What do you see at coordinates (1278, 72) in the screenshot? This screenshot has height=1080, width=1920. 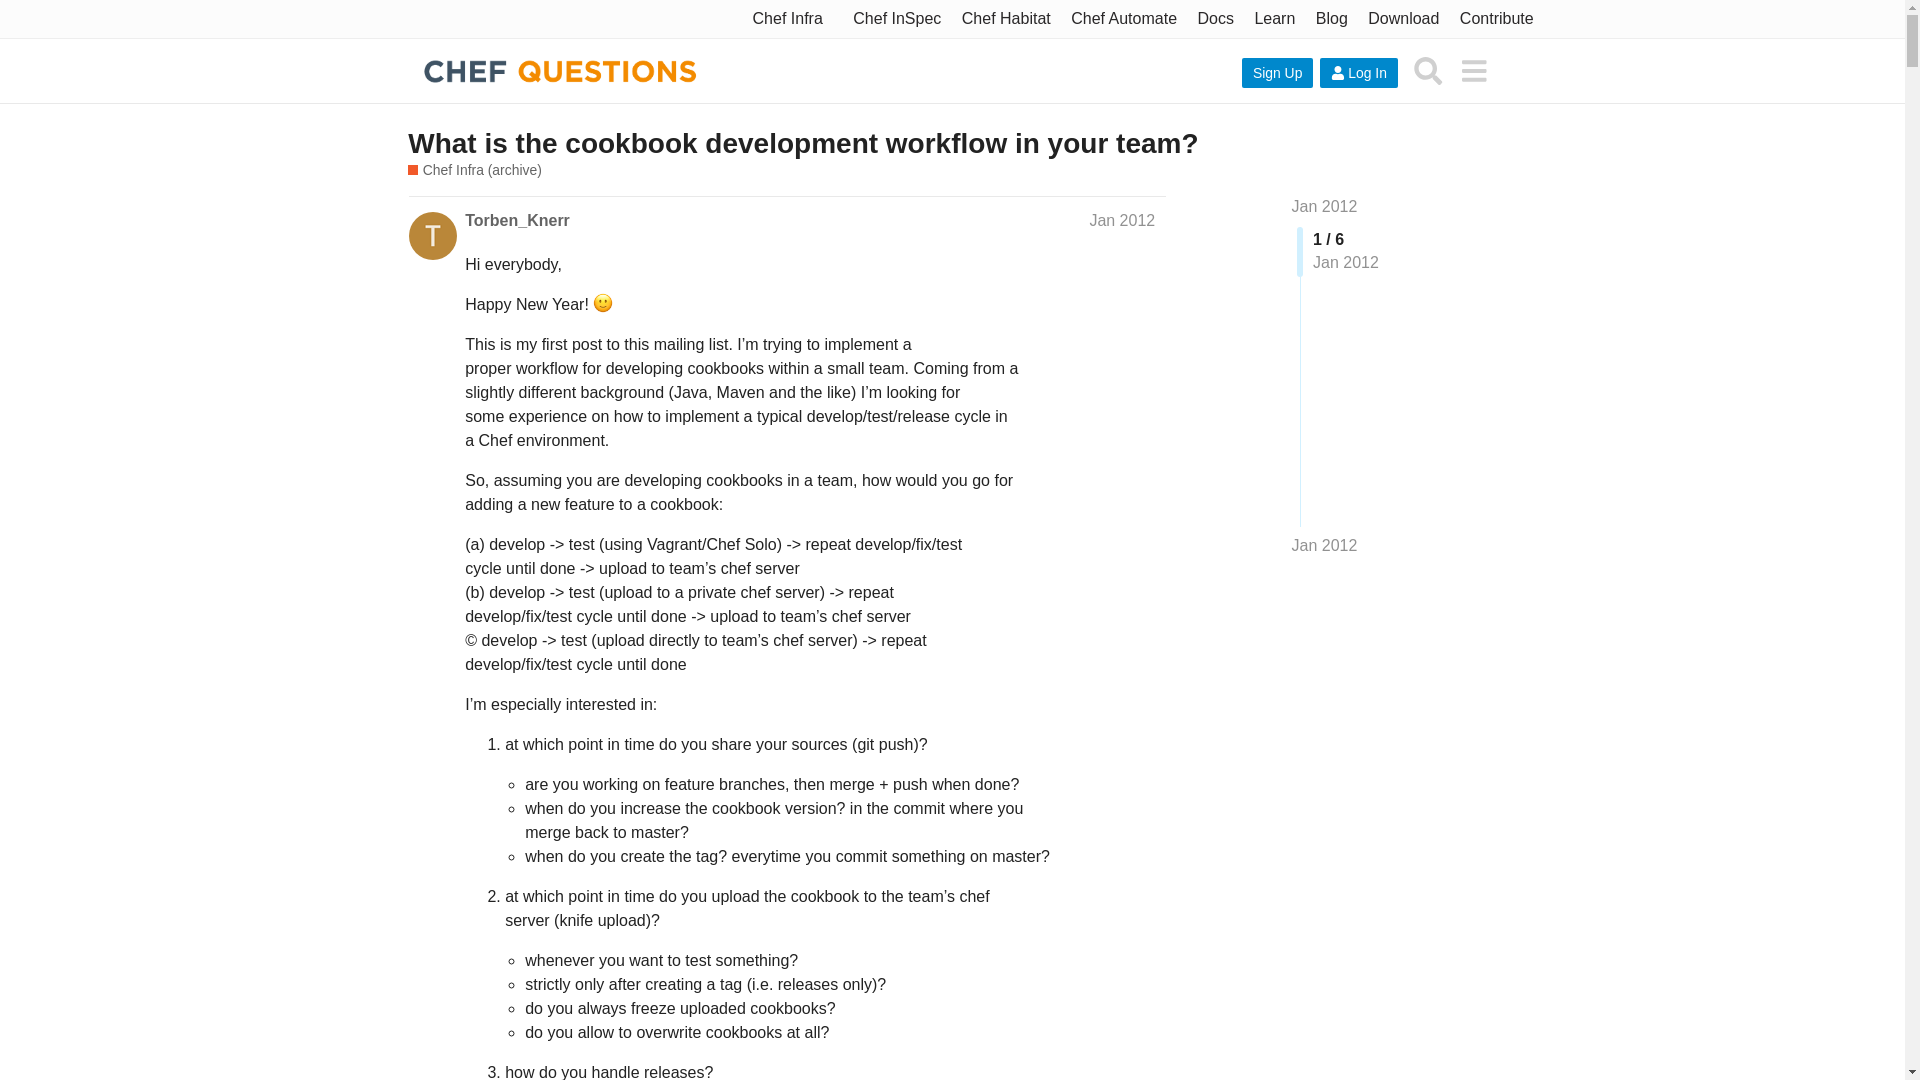 I see `Sign Up` at bounding box center [1278, 72].